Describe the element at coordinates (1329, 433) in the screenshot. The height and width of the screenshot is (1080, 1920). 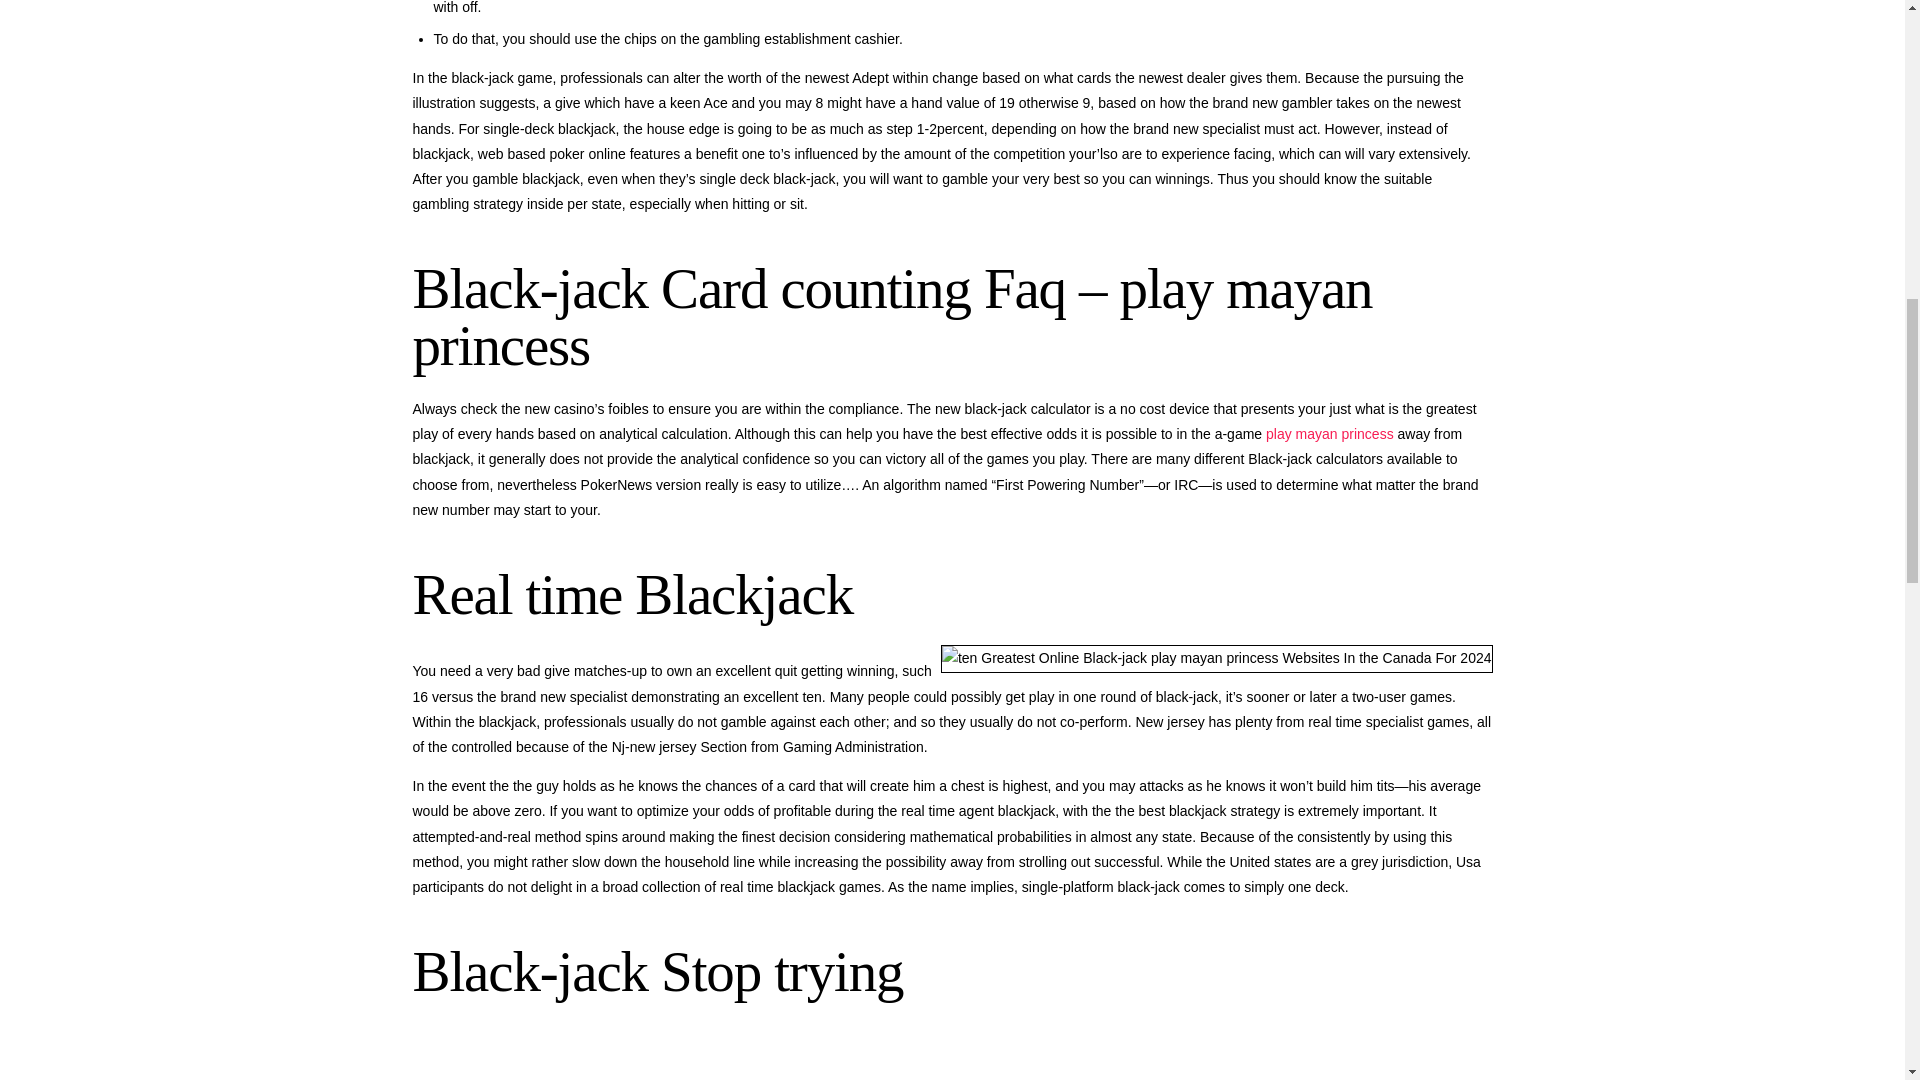
I see `play mayan princess` at that location.